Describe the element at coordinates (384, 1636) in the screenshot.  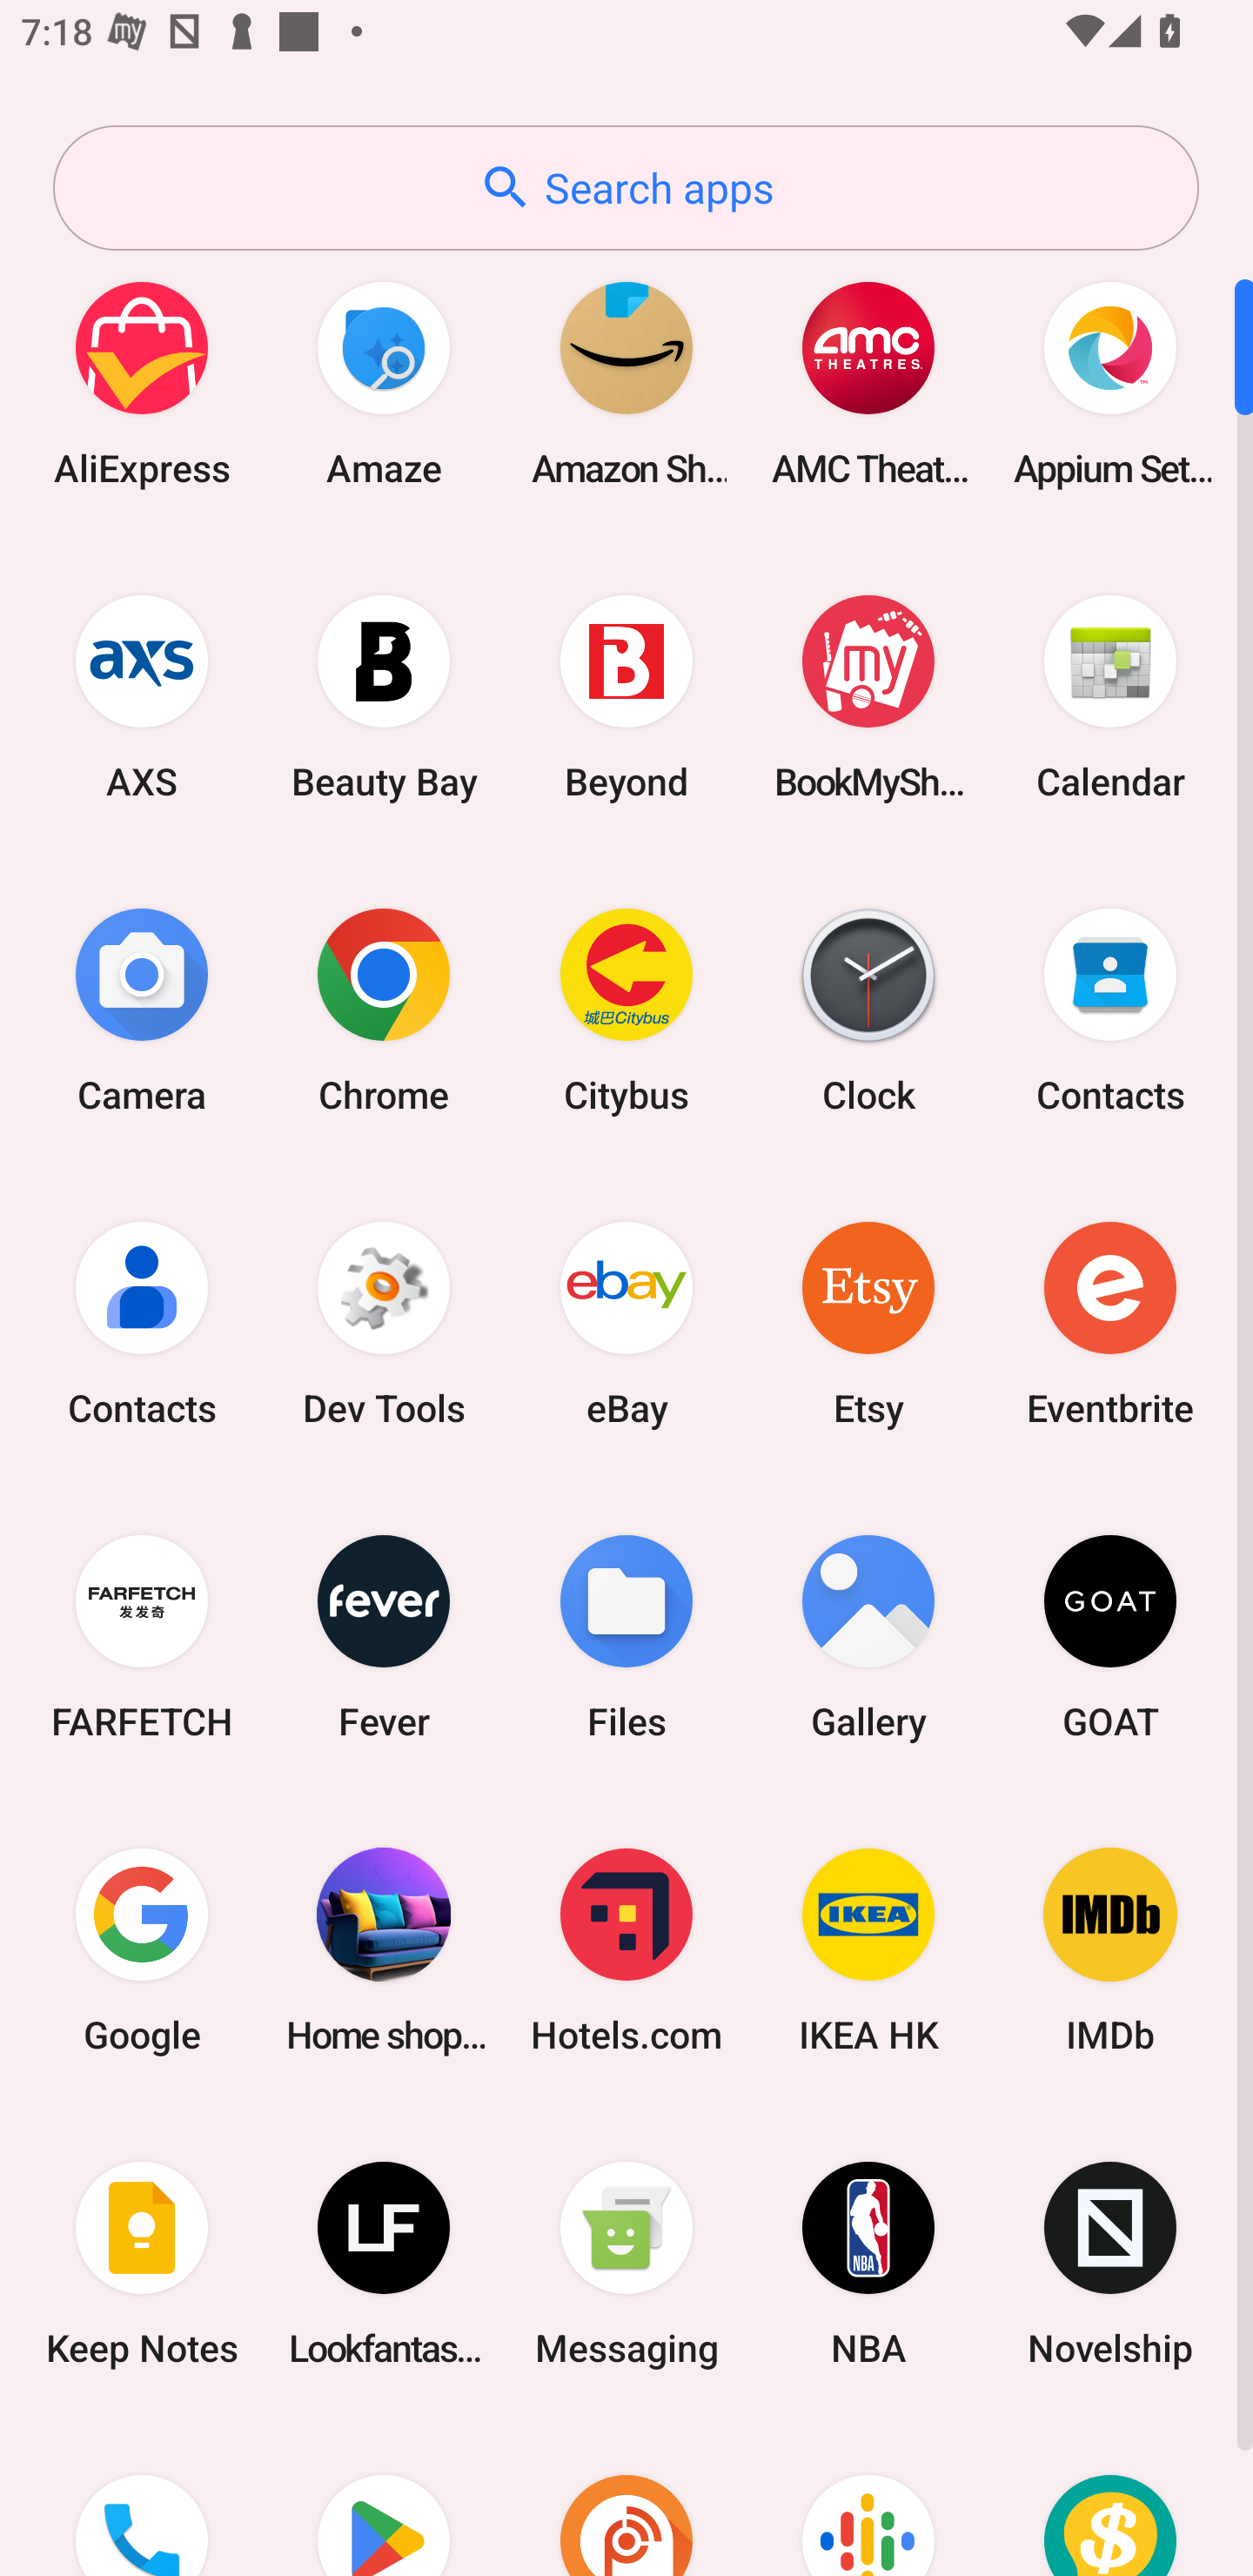
I see `Fever` at that location.